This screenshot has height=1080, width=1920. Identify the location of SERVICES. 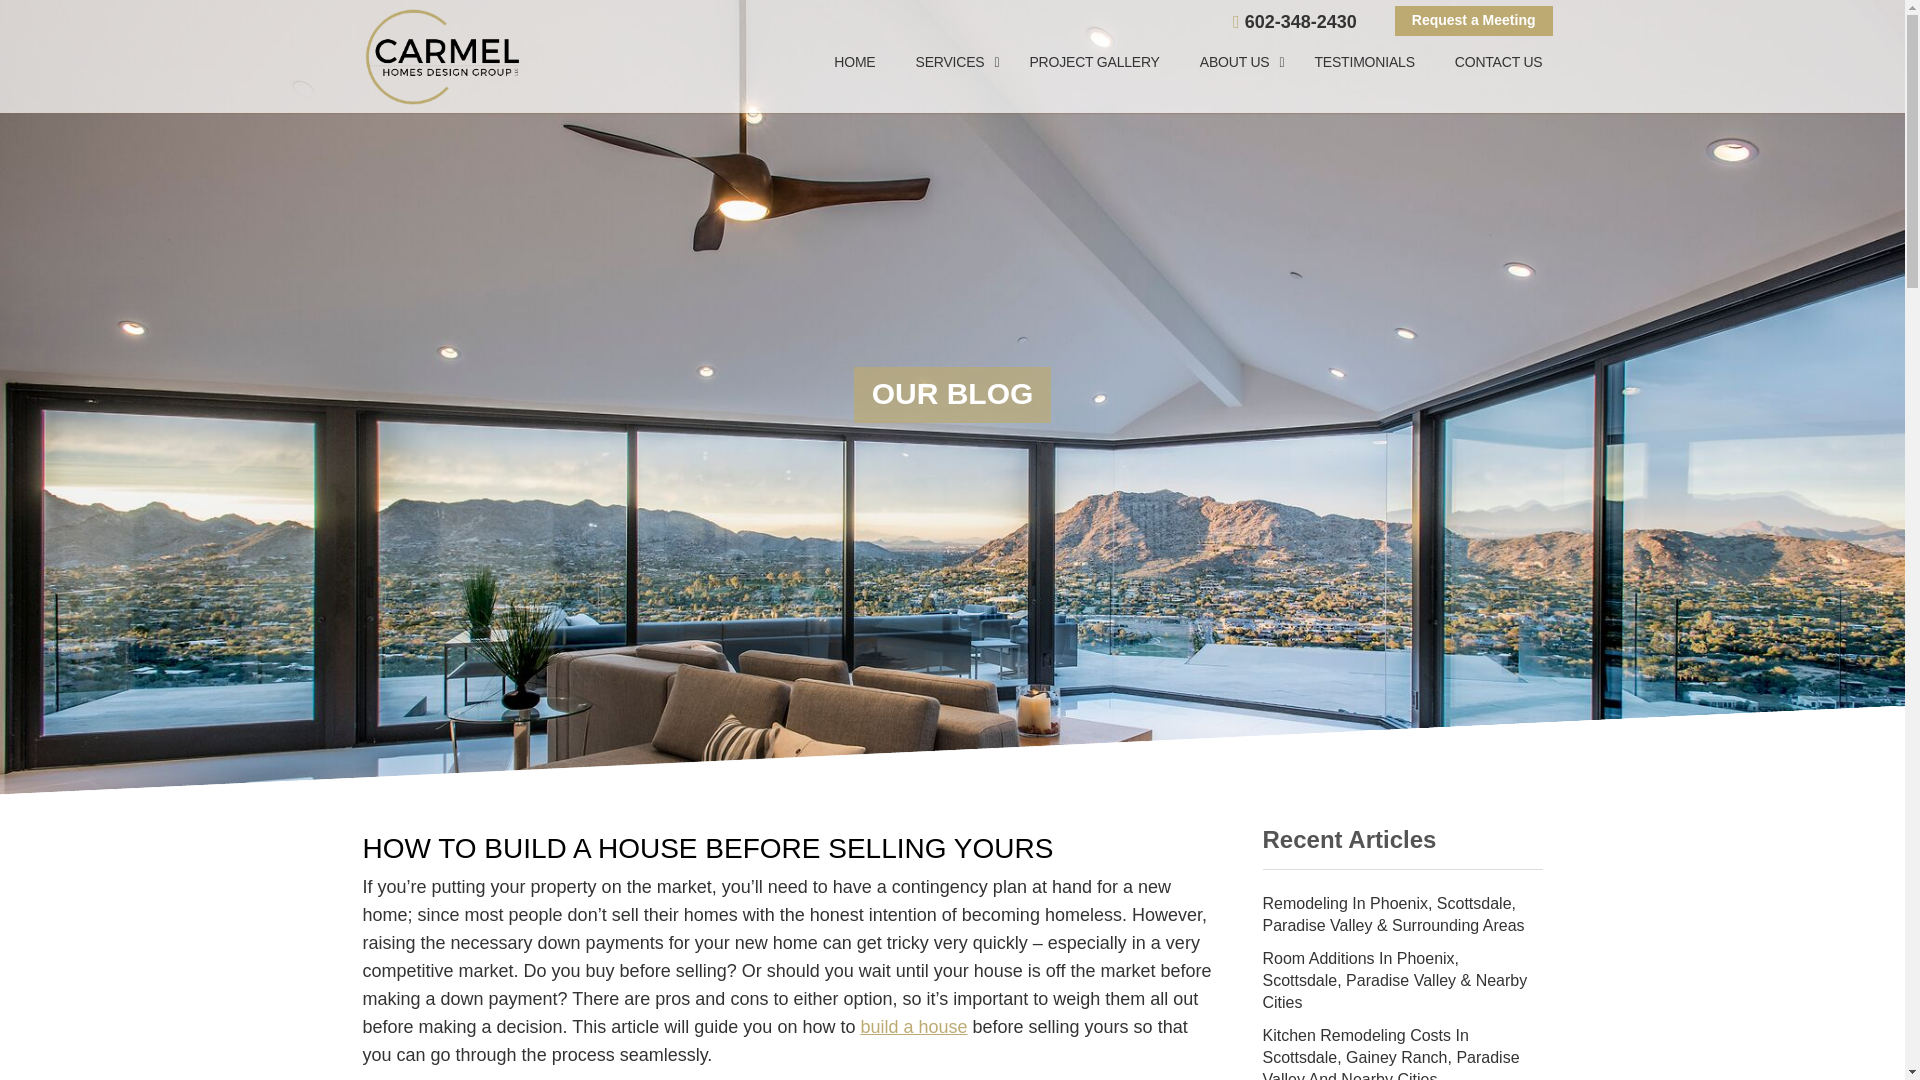
(952, 62).